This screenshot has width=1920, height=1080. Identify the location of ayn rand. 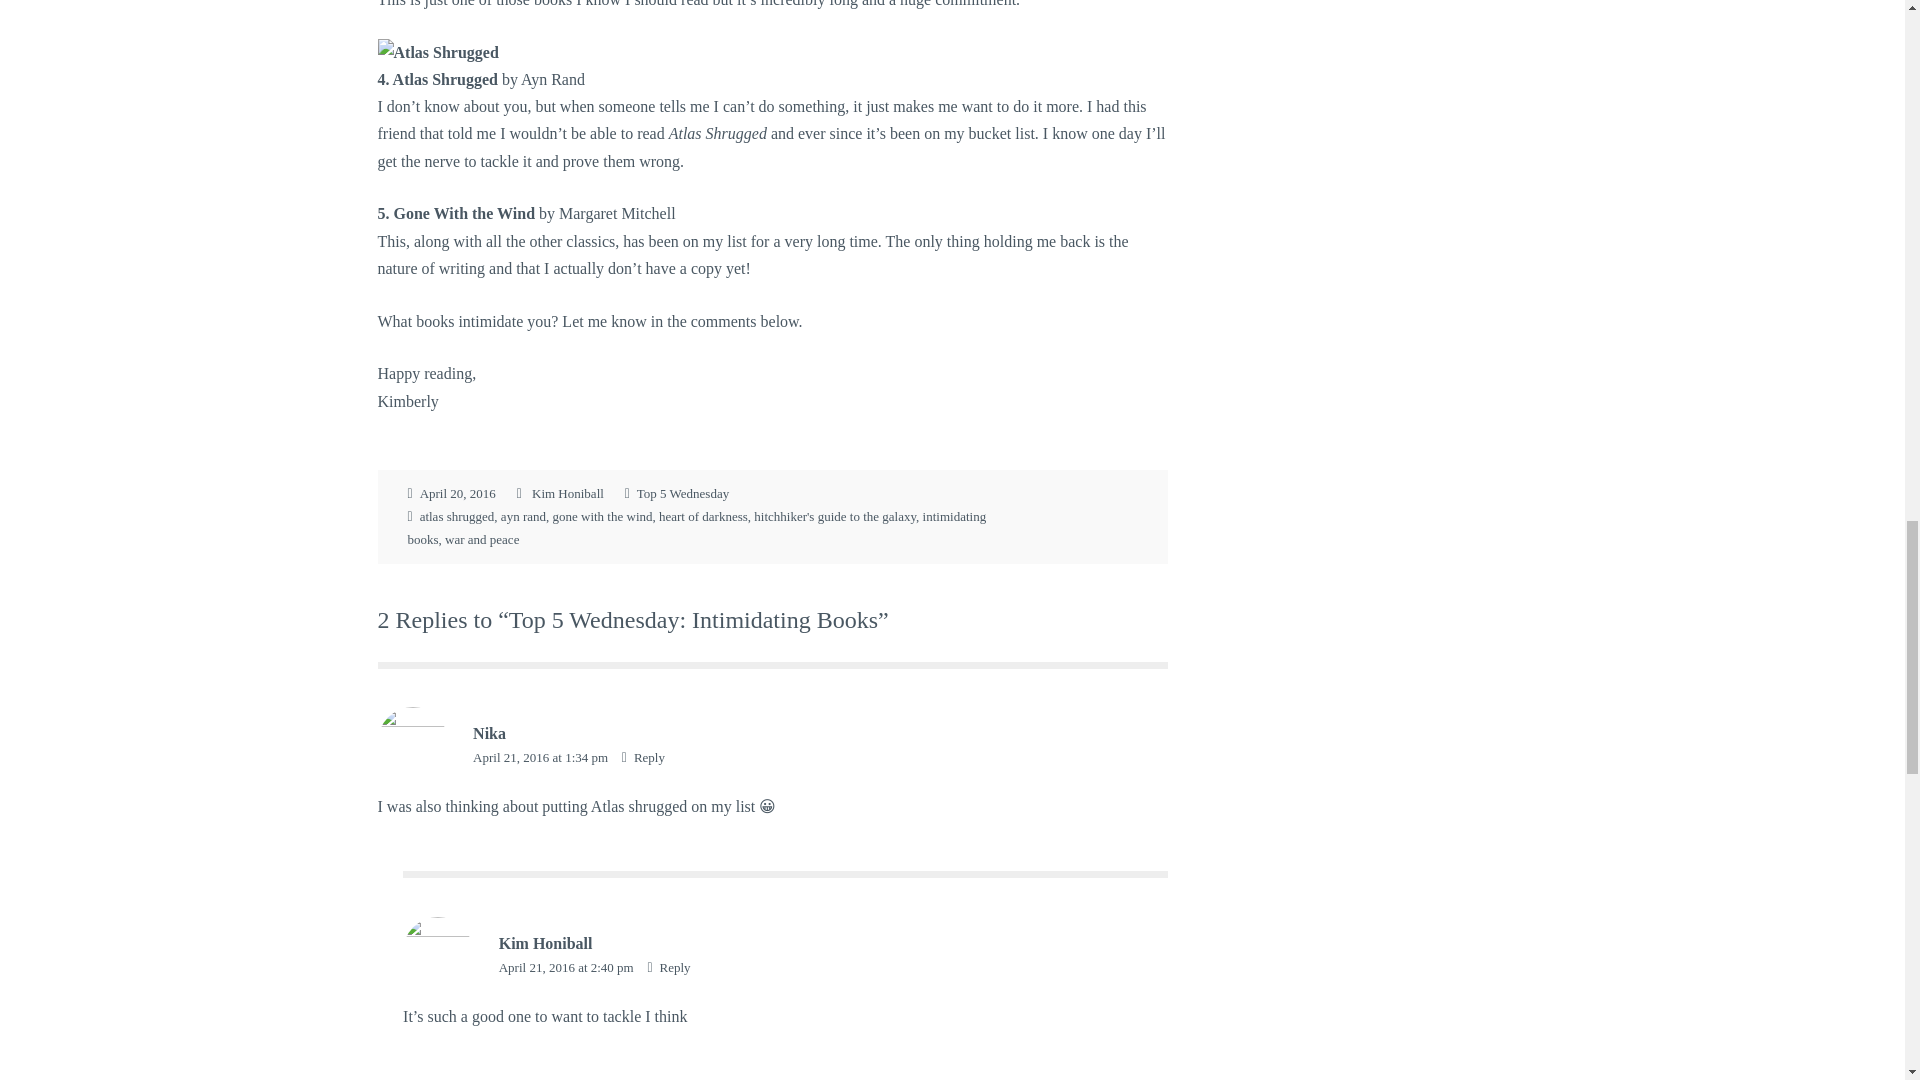
(523, 516).